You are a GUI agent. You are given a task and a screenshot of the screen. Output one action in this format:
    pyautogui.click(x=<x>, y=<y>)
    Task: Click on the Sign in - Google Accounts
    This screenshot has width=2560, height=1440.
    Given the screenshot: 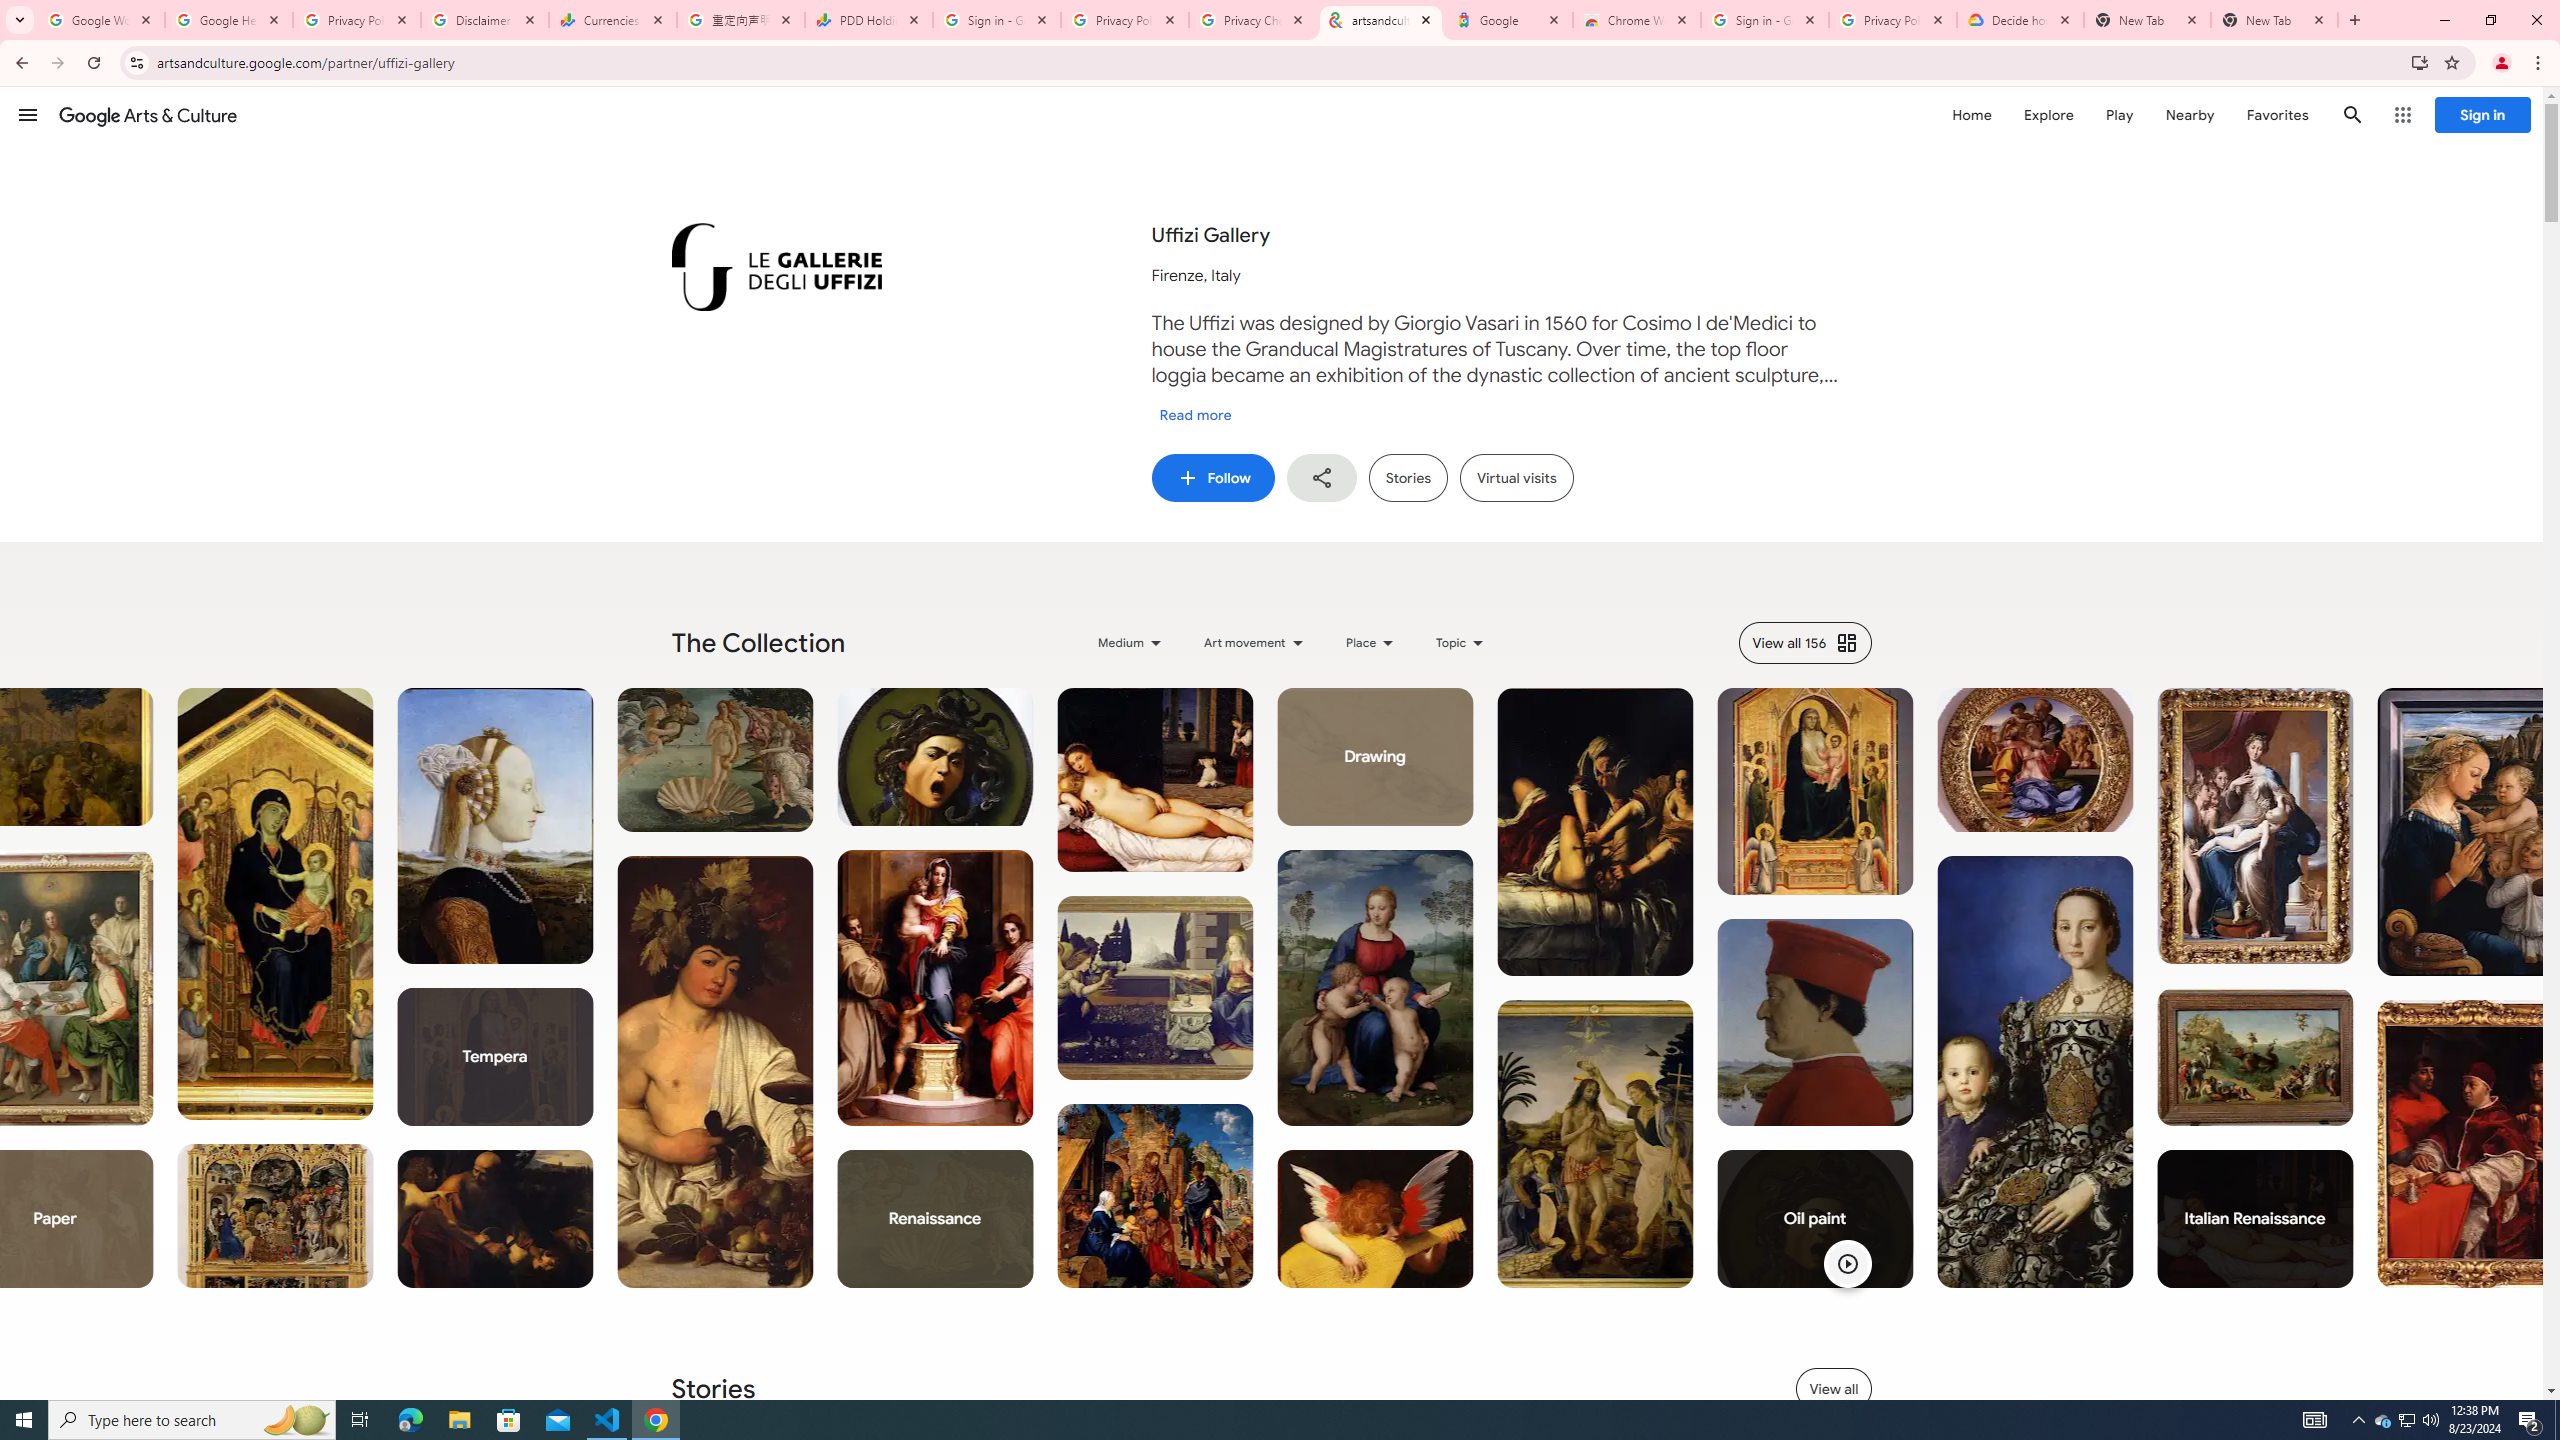 What is the action you would take?
    pyautogui.click(x=1765, y=20)
    